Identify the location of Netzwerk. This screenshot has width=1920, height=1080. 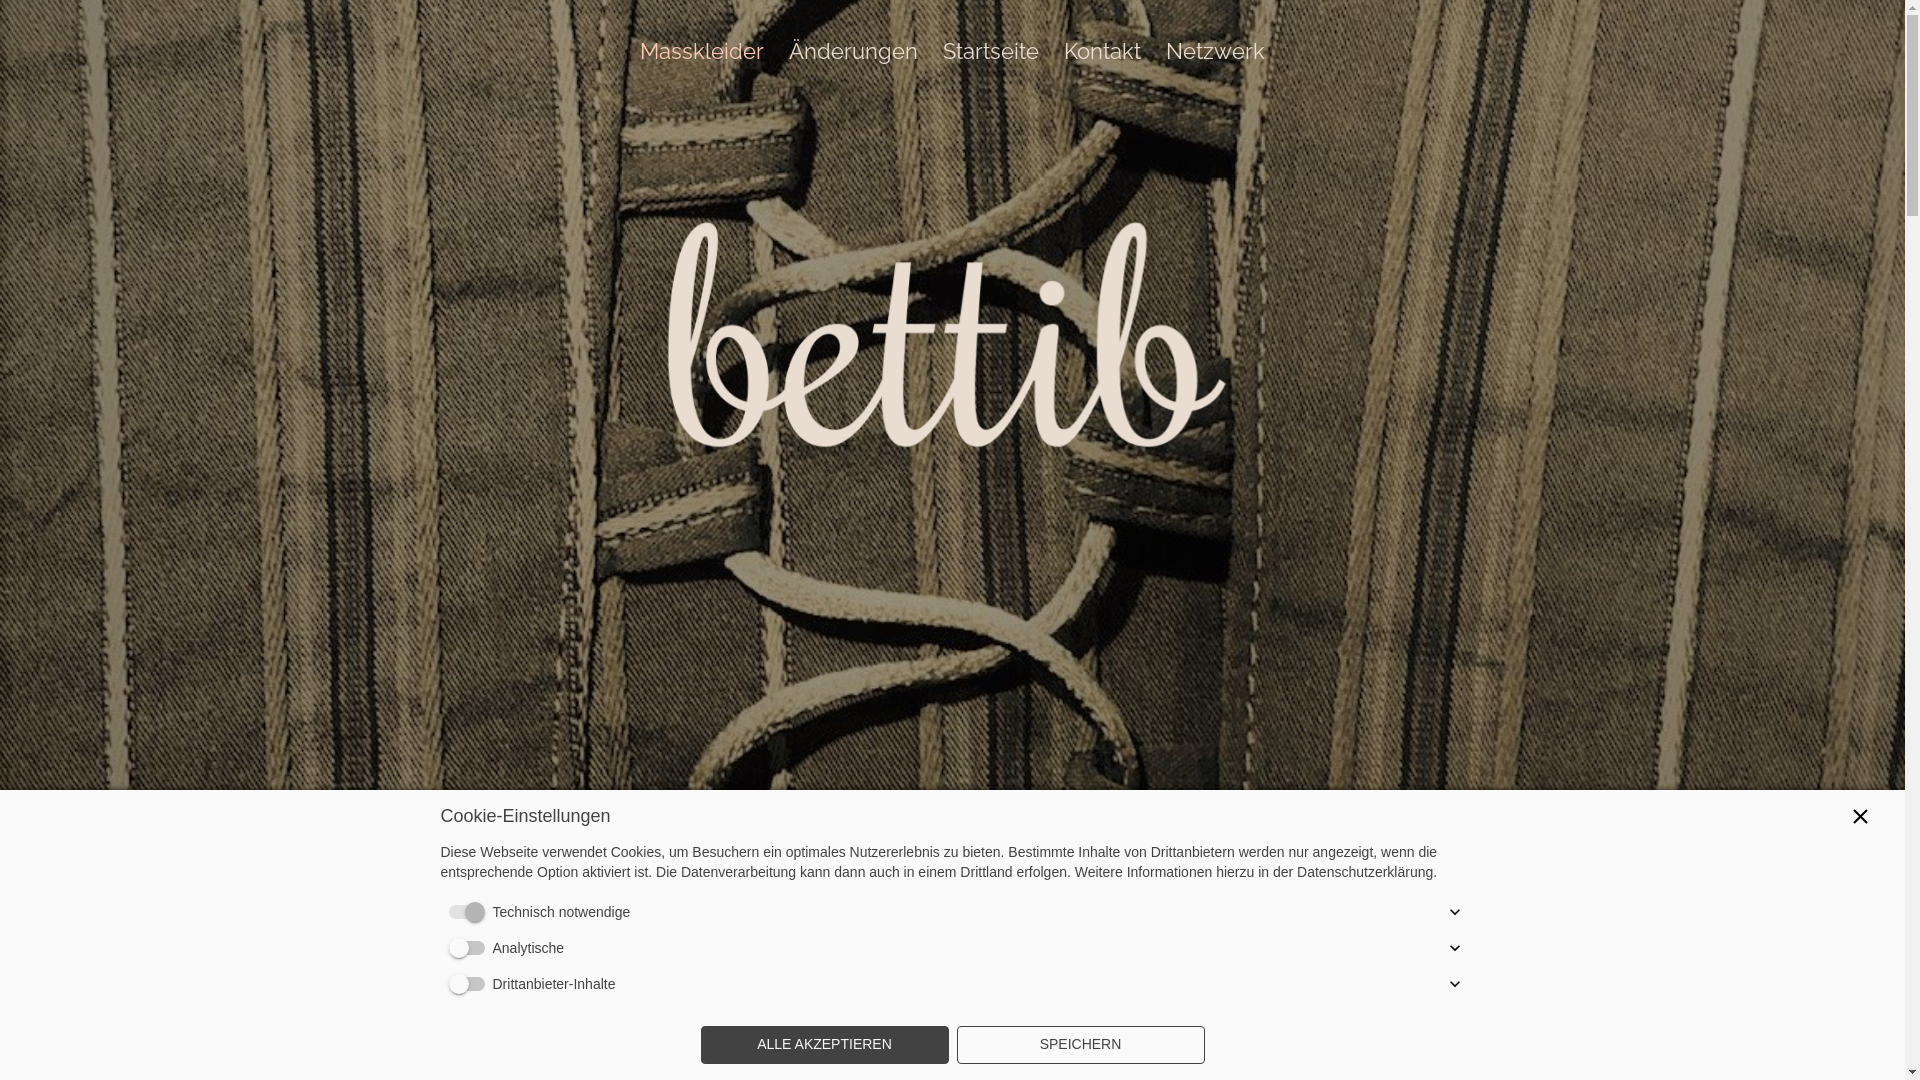
(1216, 56).